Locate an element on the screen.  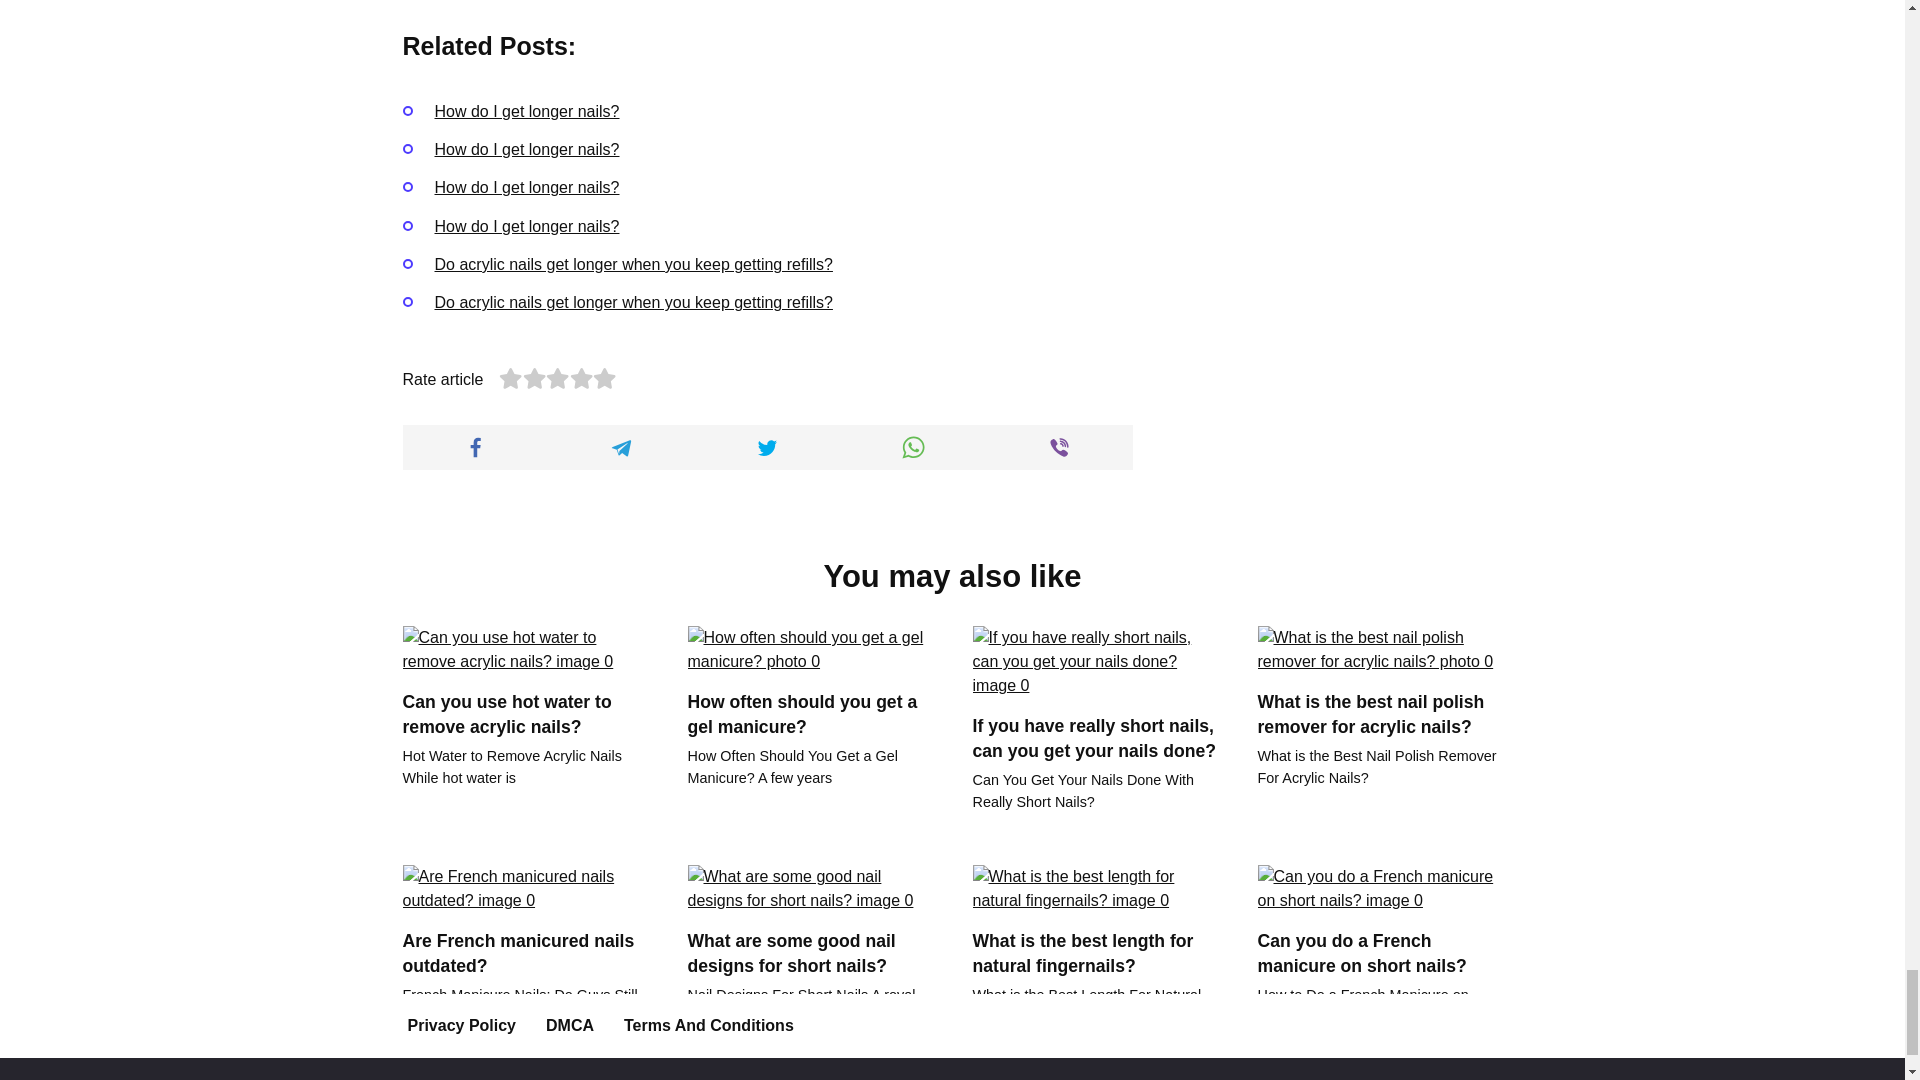
Do acrylic nails get longer when you keep getting refills? is located at coordinates (632, 302).